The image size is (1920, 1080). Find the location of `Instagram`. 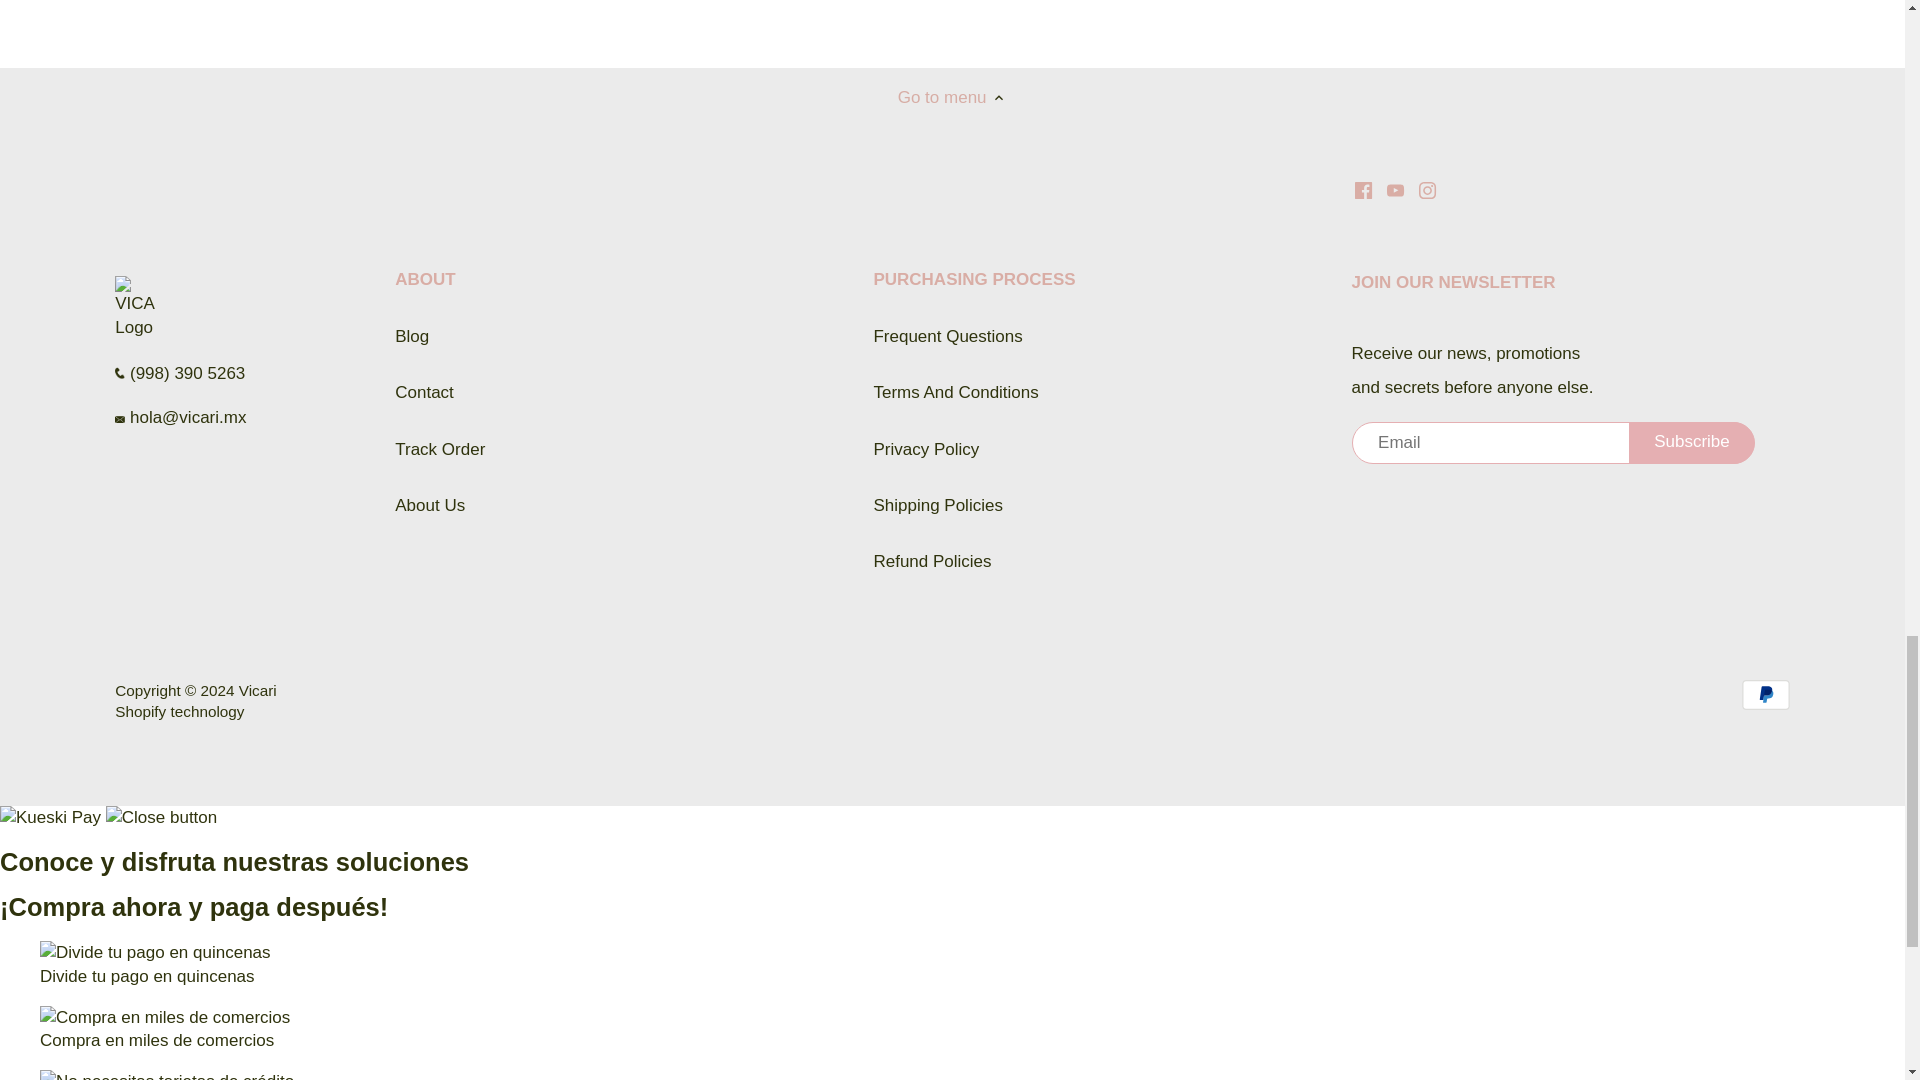

Instagram is located at coordinates (1427, 190).